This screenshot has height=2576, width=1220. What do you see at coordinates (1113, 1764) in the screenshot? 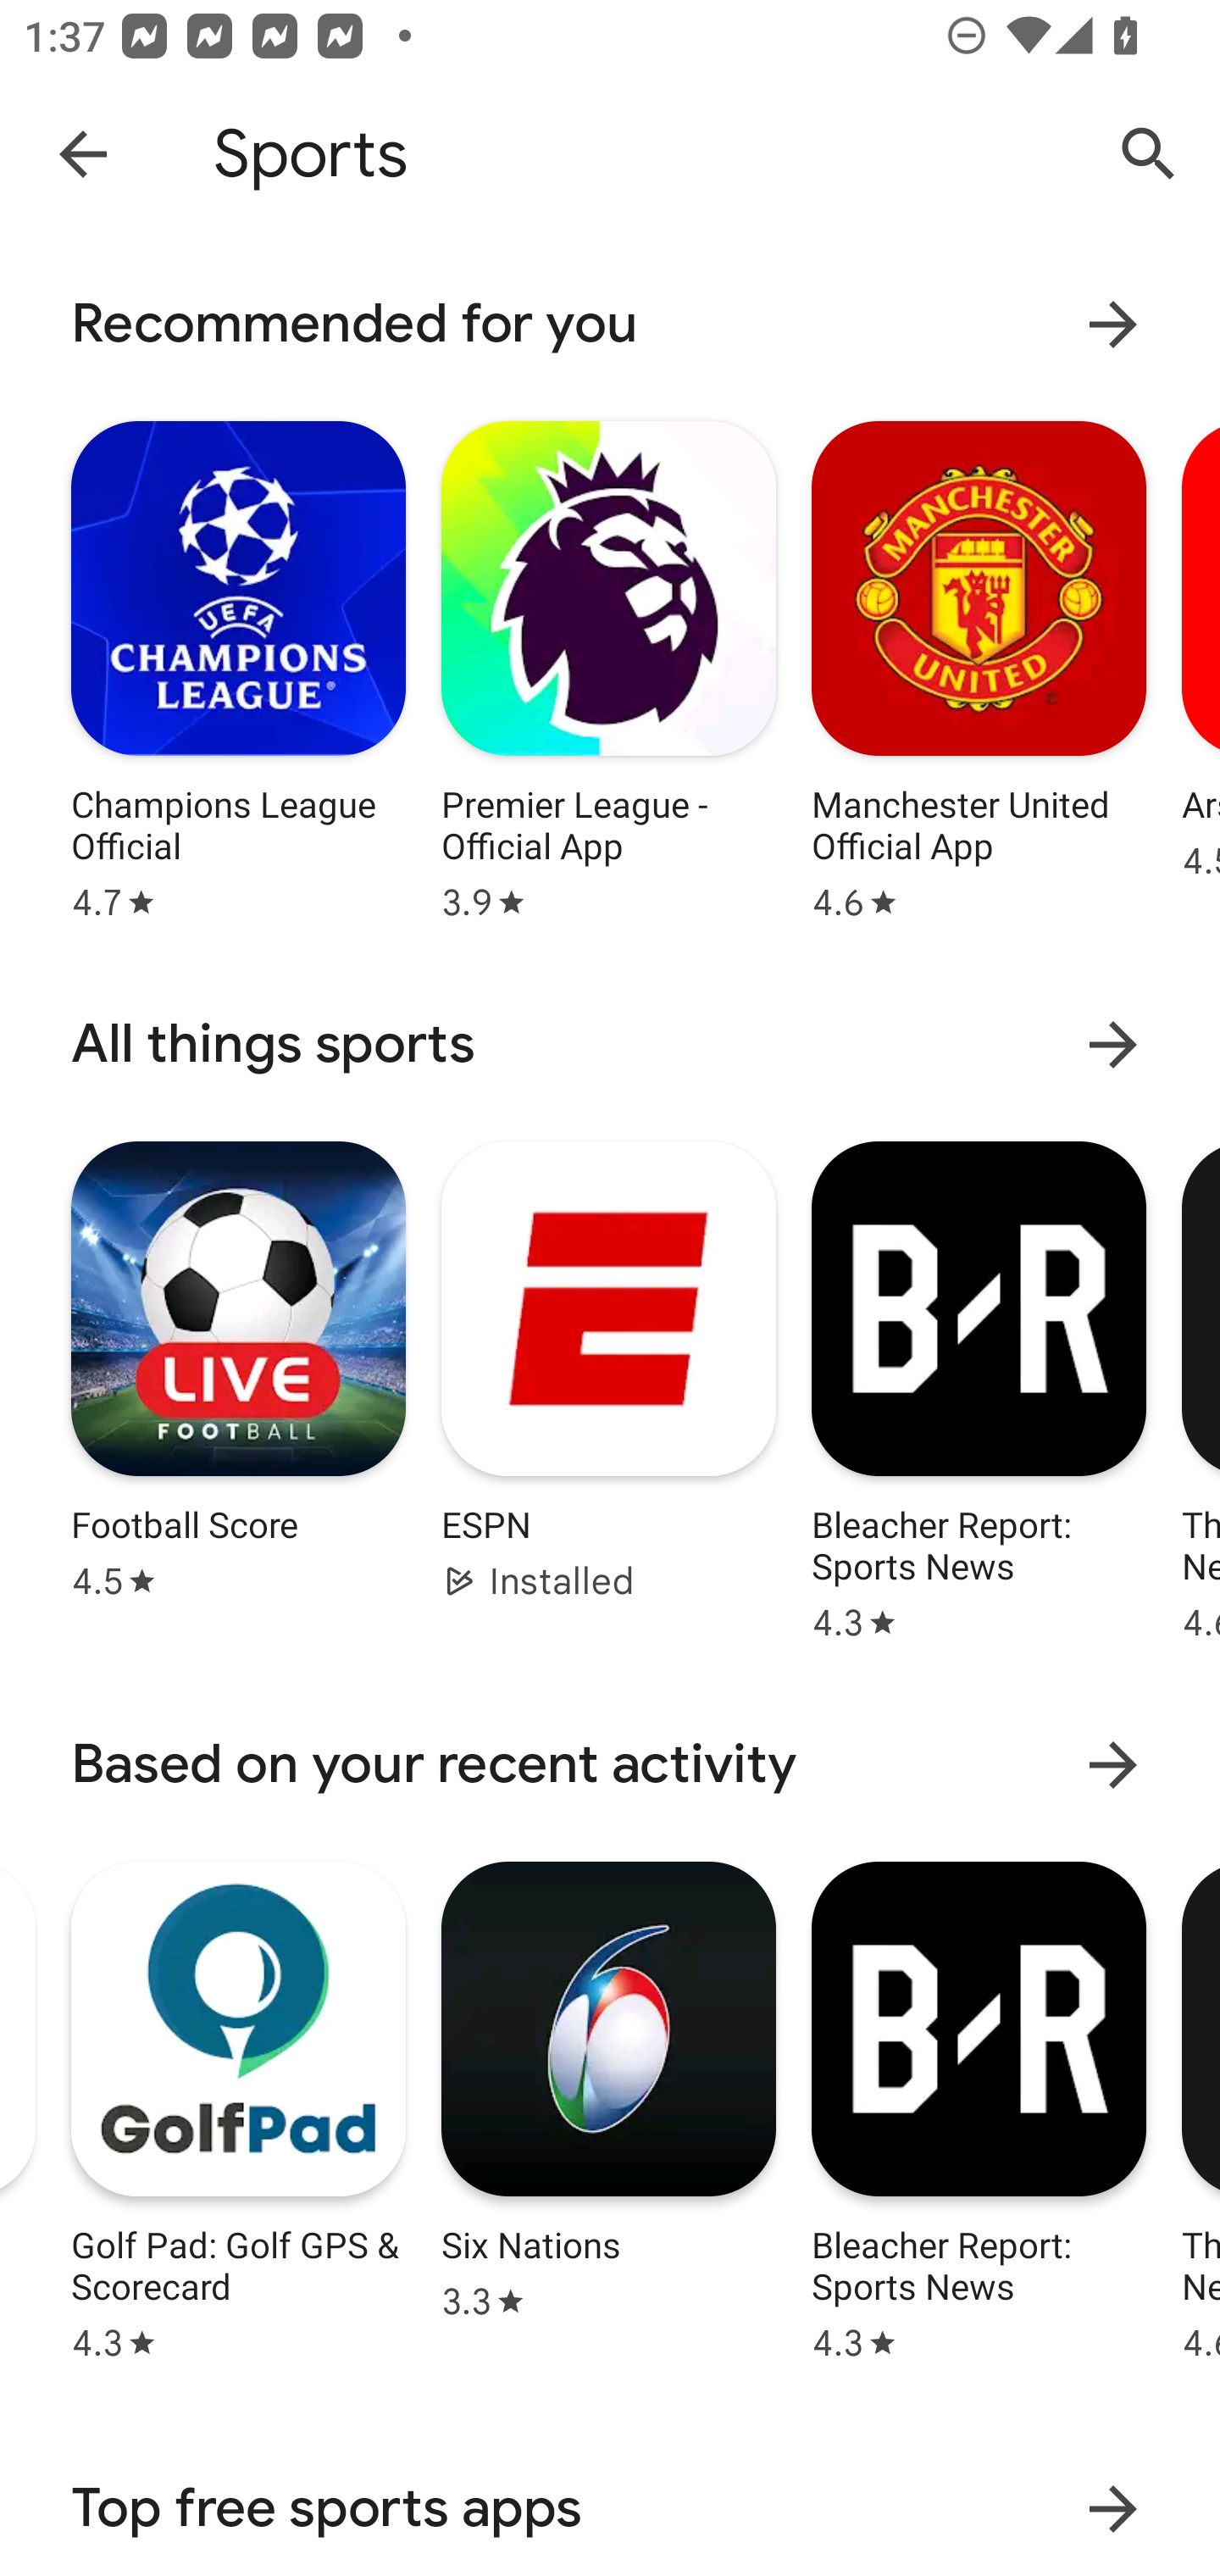
I see `More results for Based on your recent activity` at bounding box center [1113, 1764].